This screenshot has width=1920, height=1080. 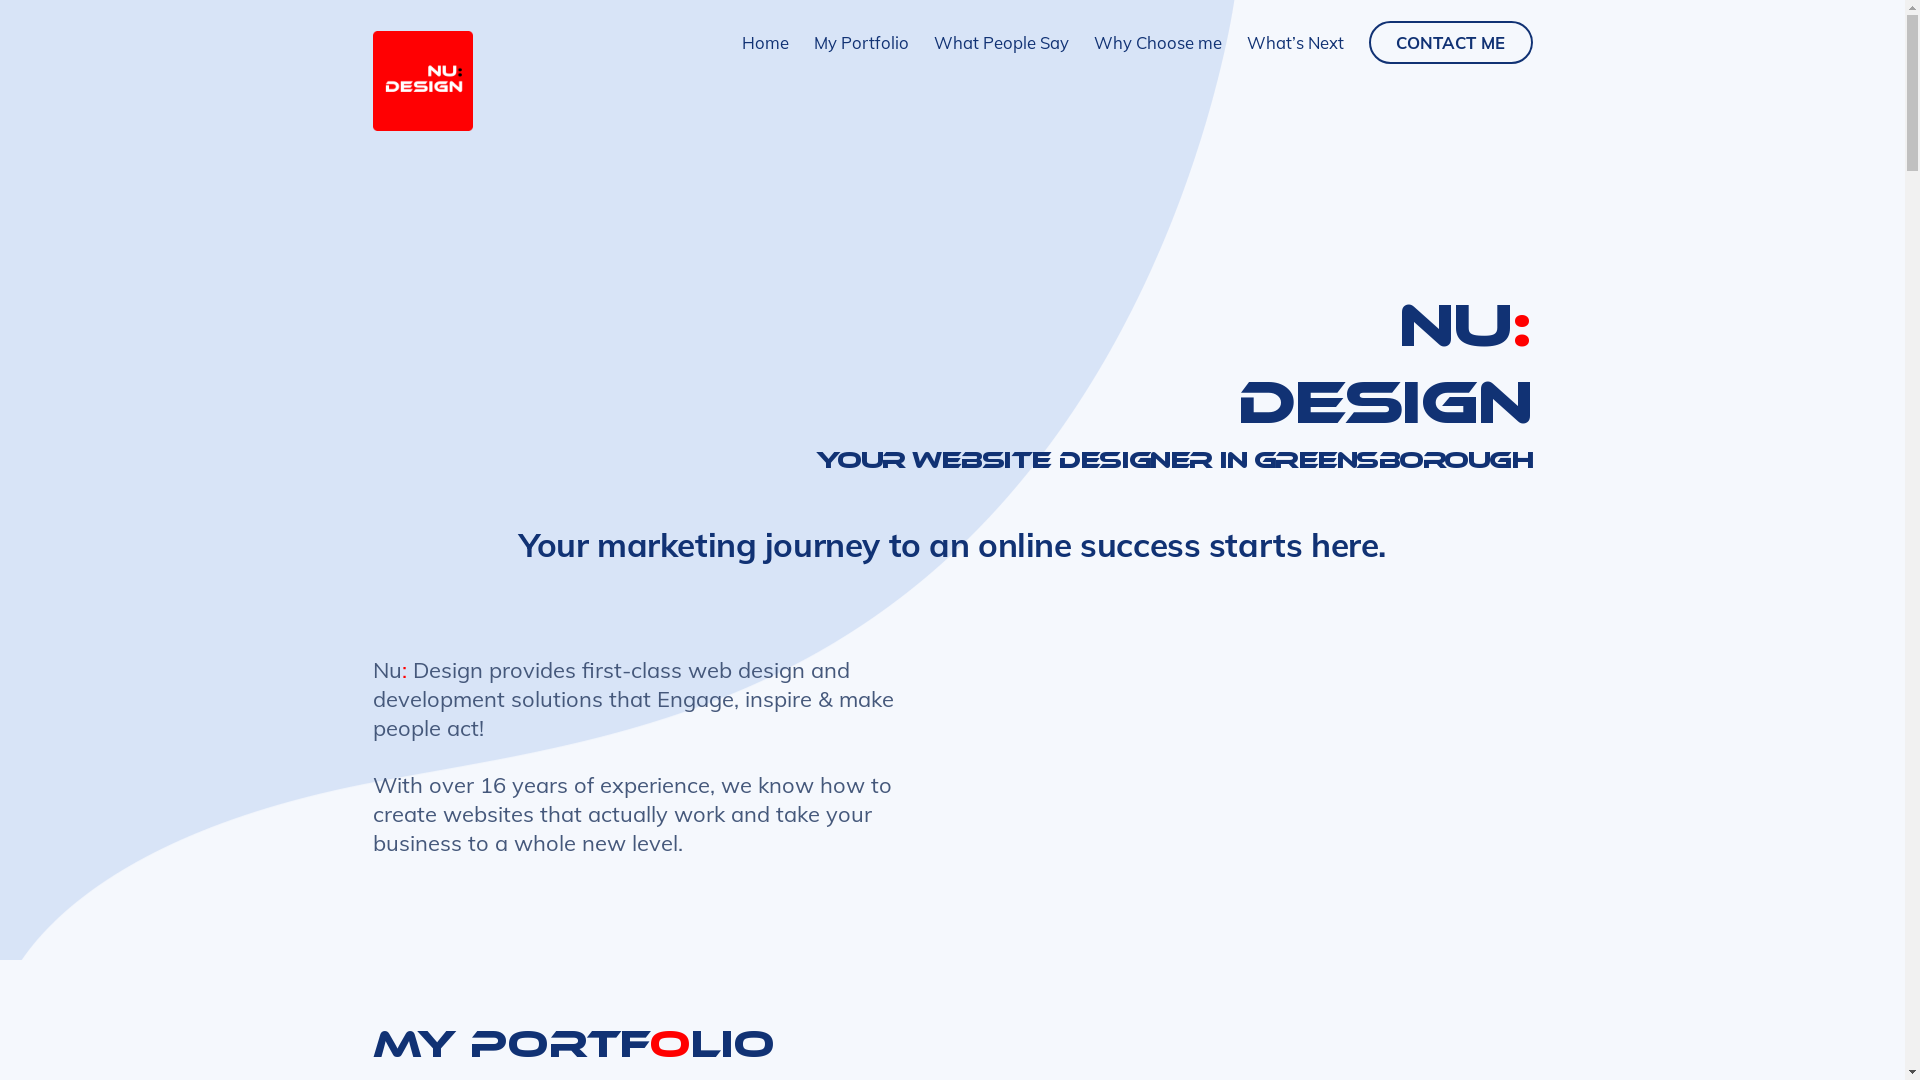 What do you see at coordinates (422, 122) in the screenshot?
I see `Nu Design` at bounding box center [422, 122].